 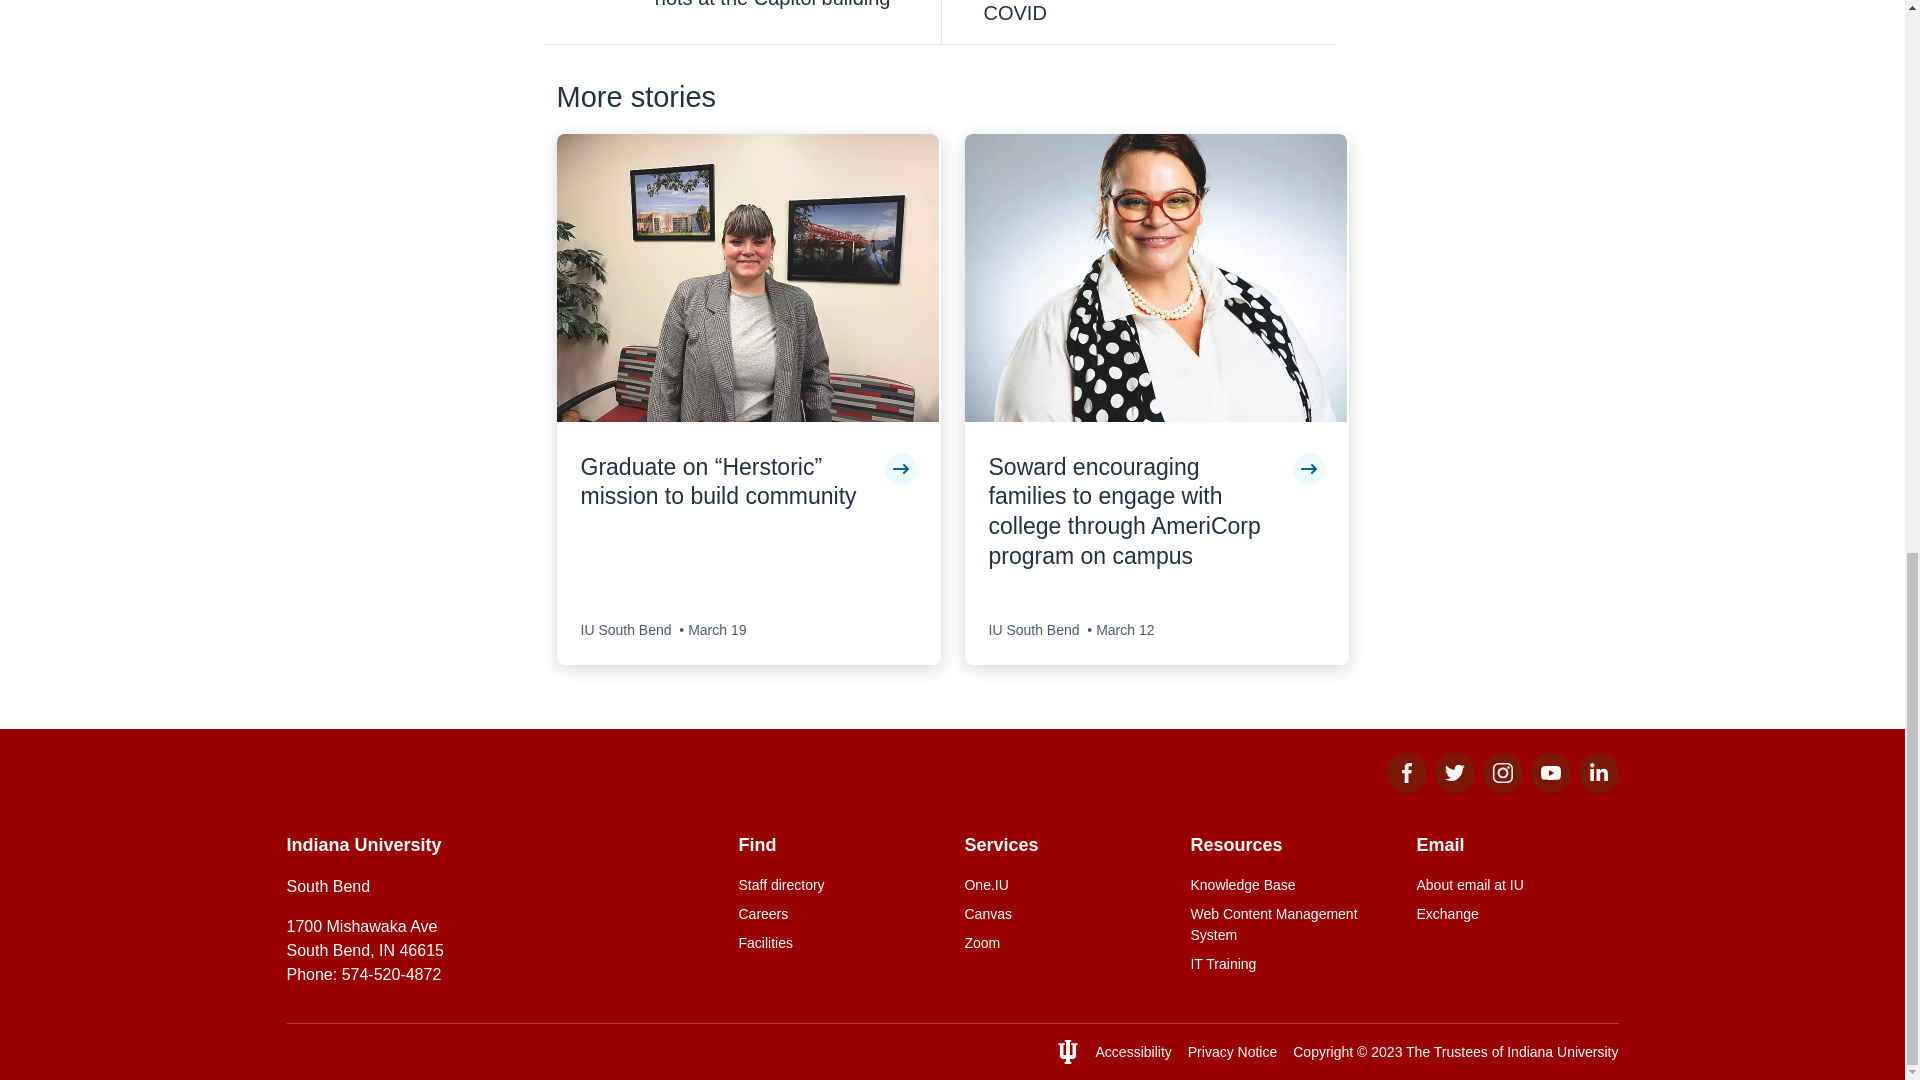 I want to click on About email at IU, so click(x=1517, y=885).